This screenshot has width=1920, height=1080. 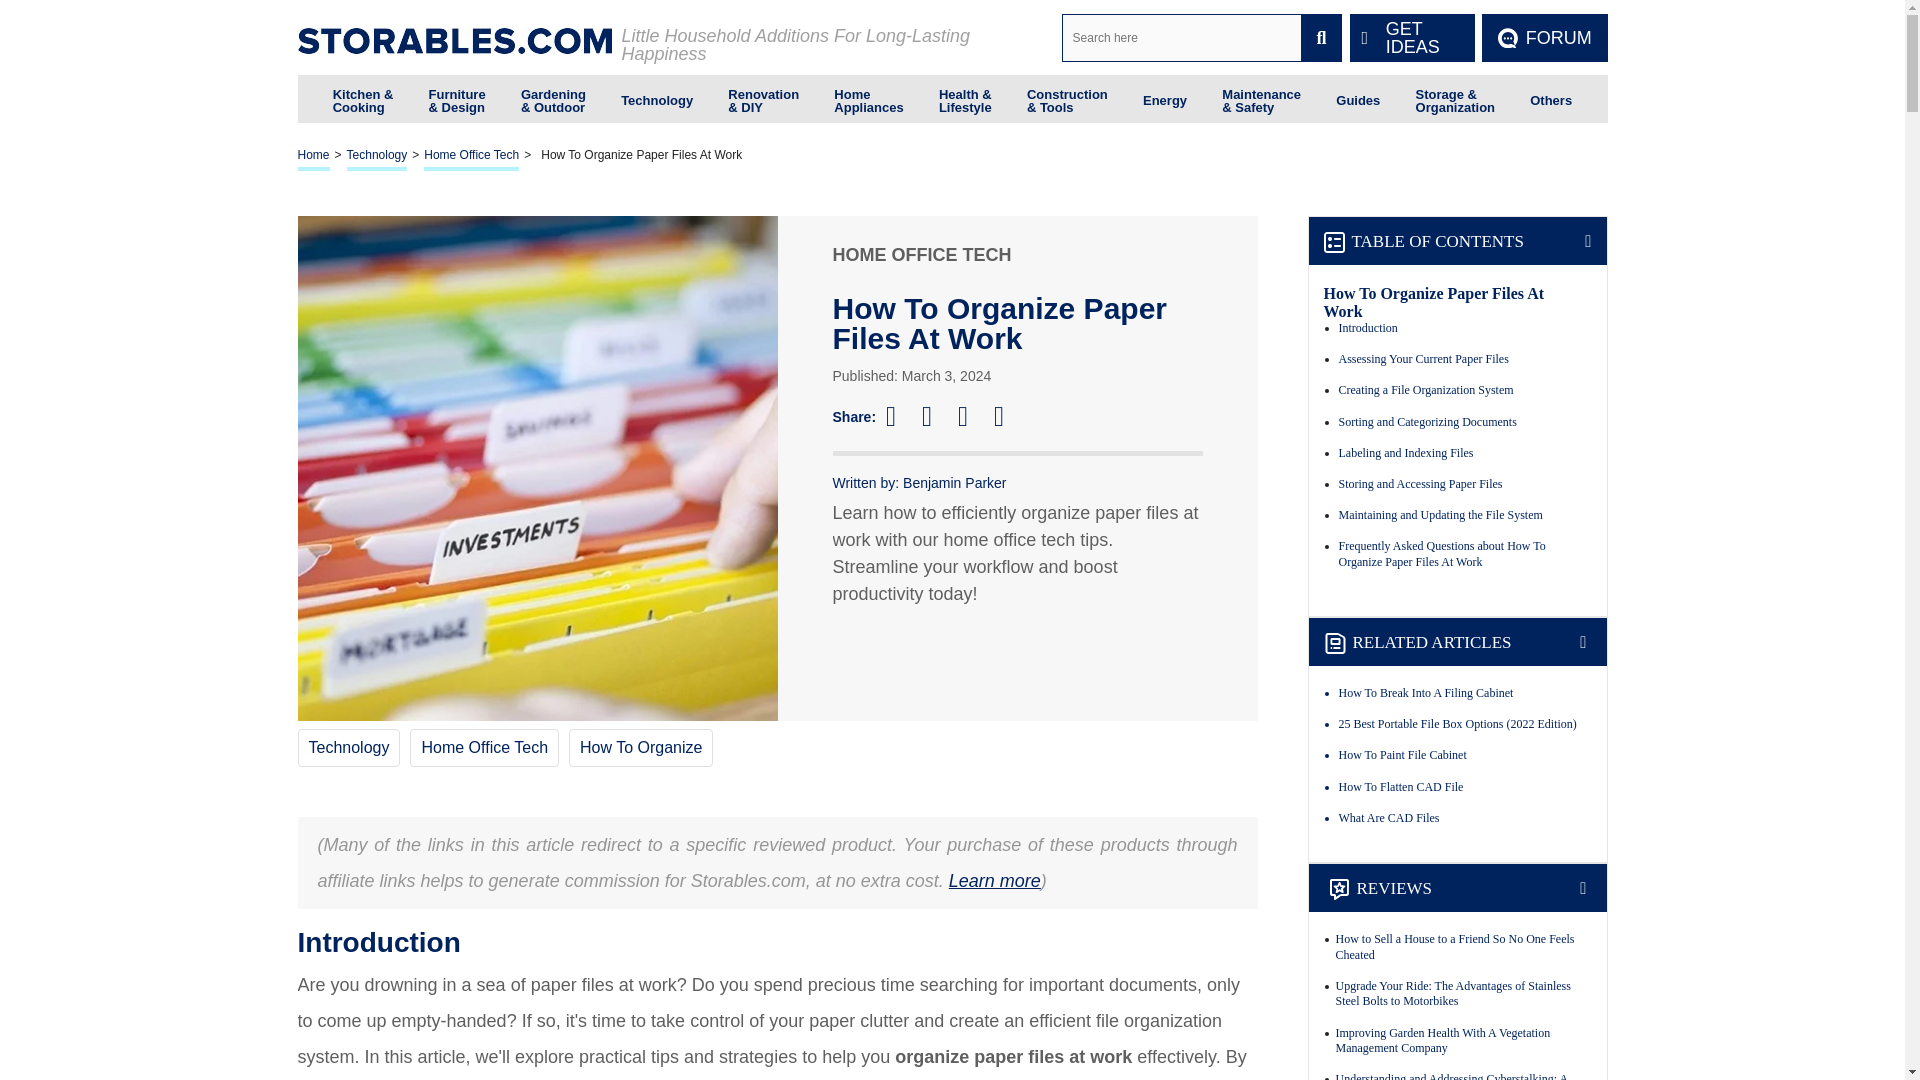 I want to click on Technology, so click(x=656, y=98).